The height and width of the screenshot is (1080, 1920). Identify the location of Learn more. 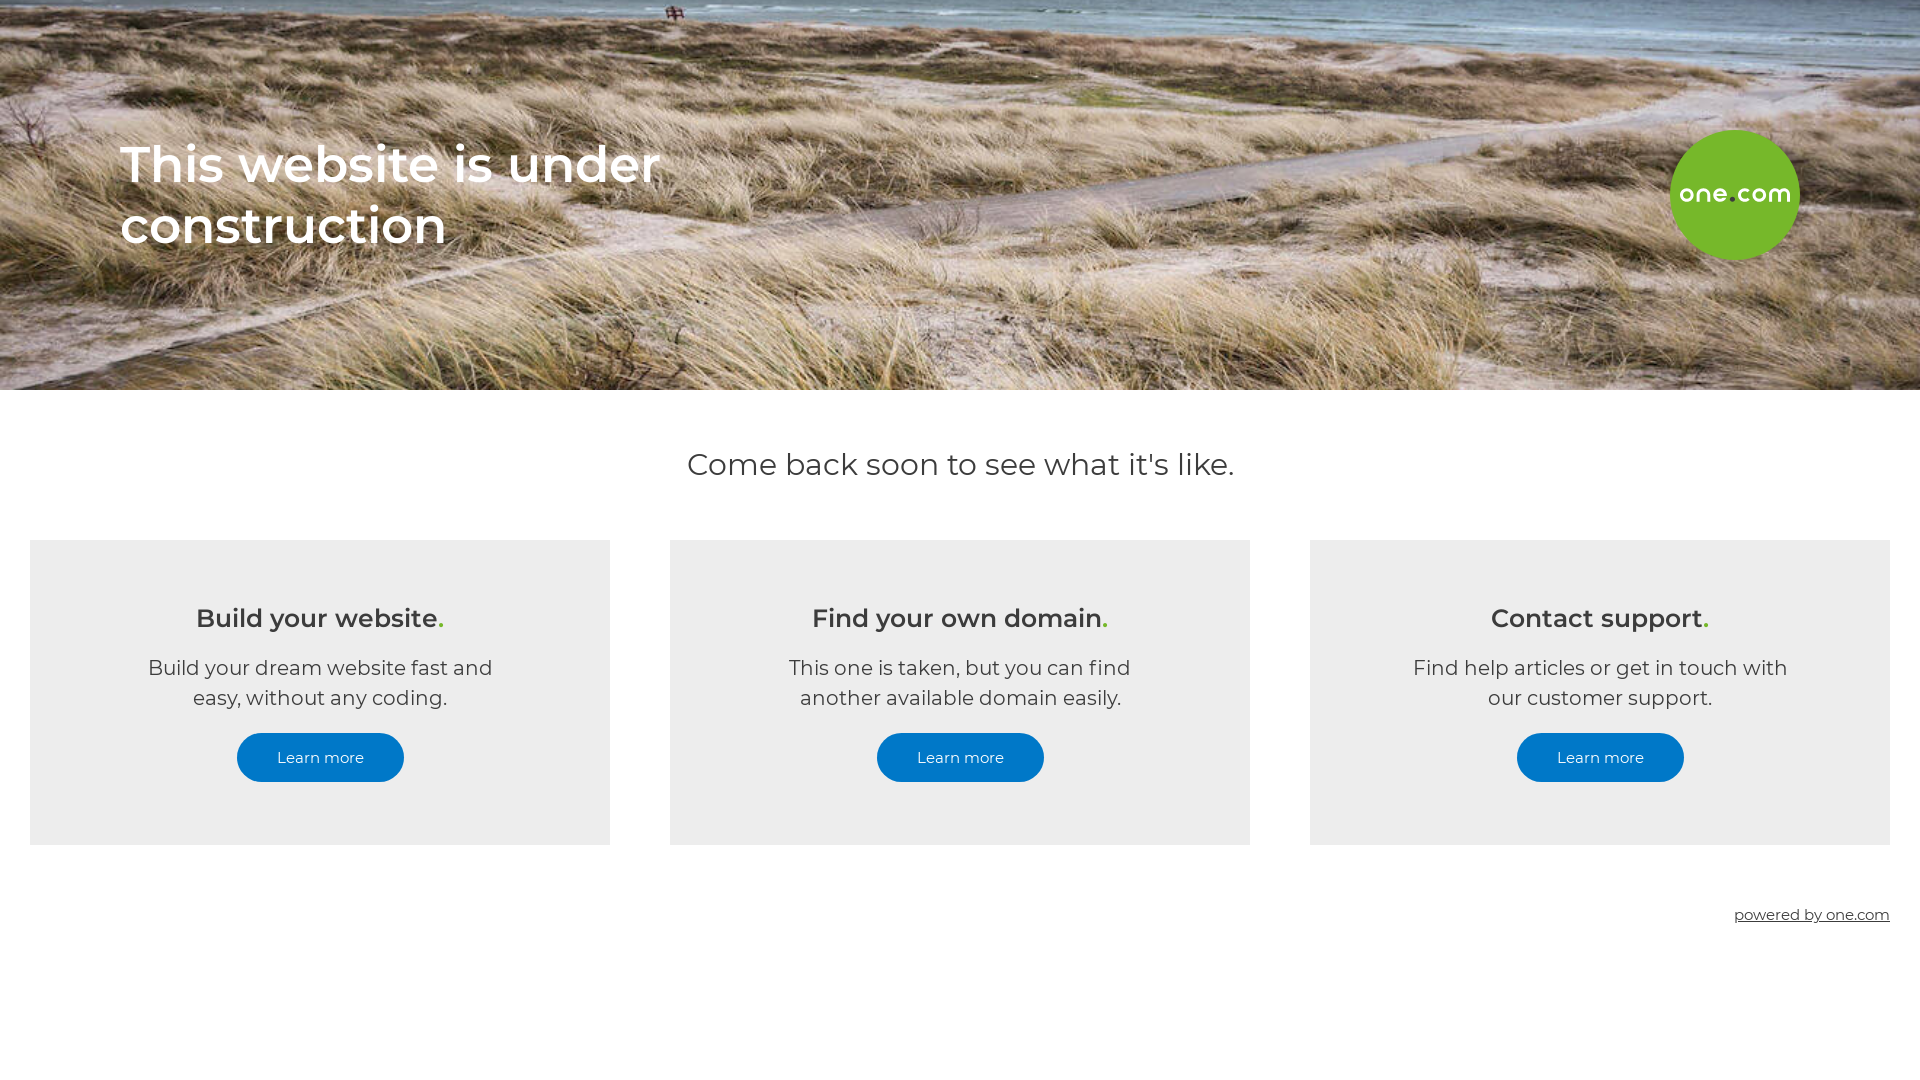
(960, 758).